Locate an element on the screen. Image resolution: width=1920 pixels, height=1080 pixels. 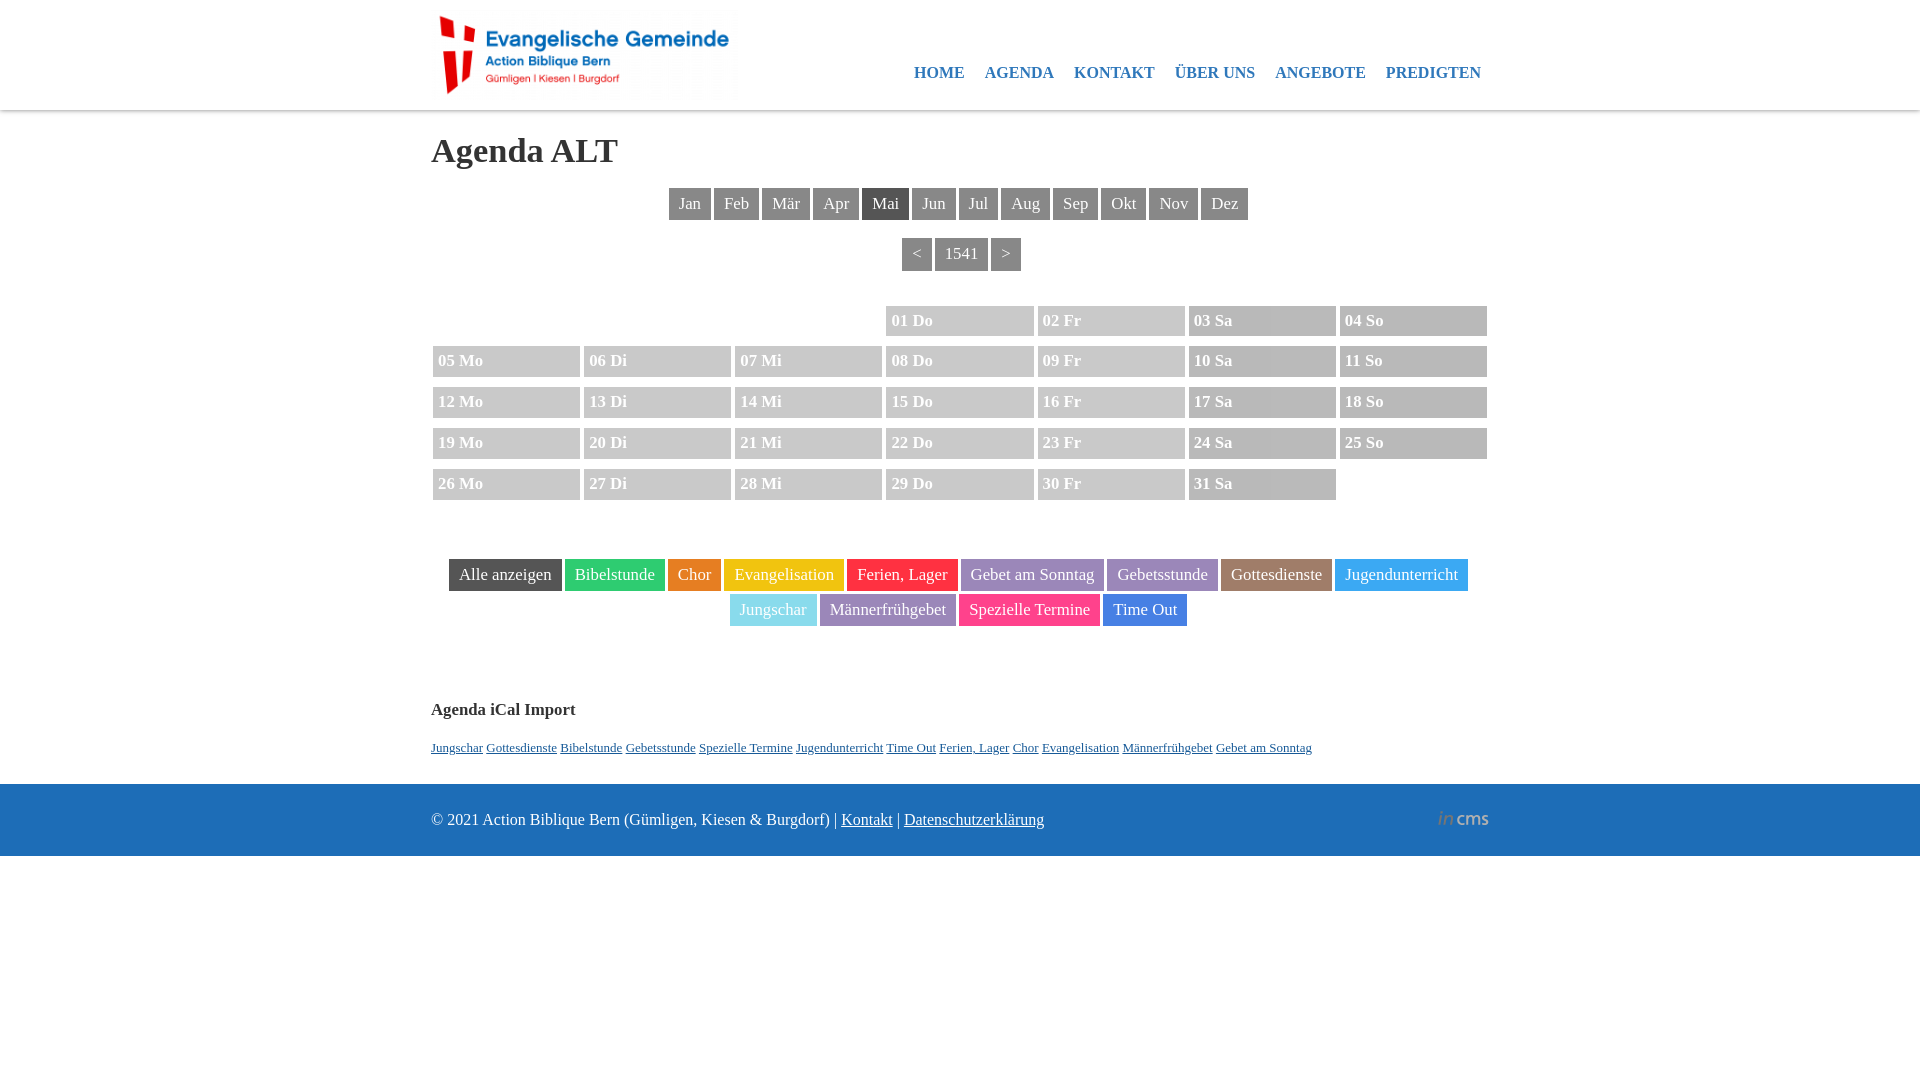
< is located at coordinates (916, 254).